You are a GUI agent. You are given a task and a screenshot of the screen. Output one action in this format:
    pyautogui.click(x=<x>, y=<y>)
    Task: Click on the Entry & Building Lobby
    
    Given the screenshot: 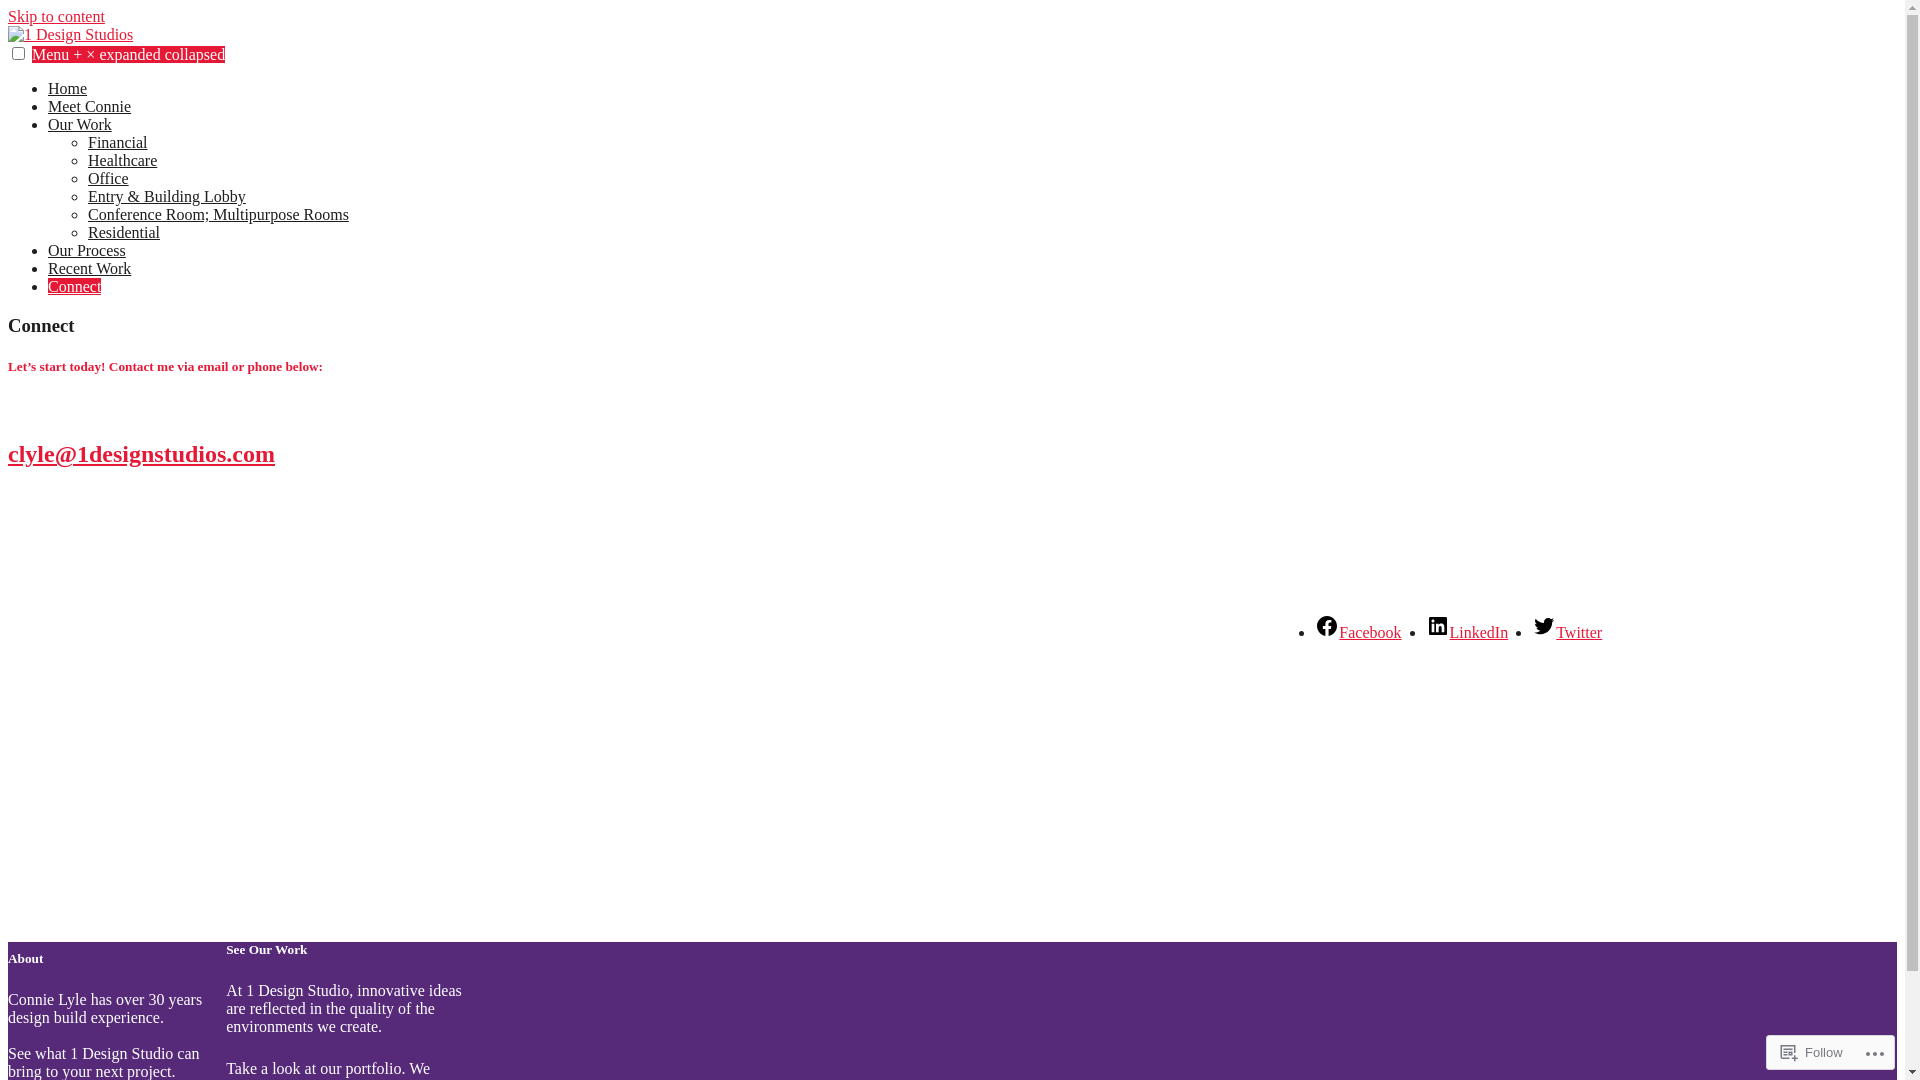 What is the action you would take?
    pyautogui.click(x=166, y=196)
    